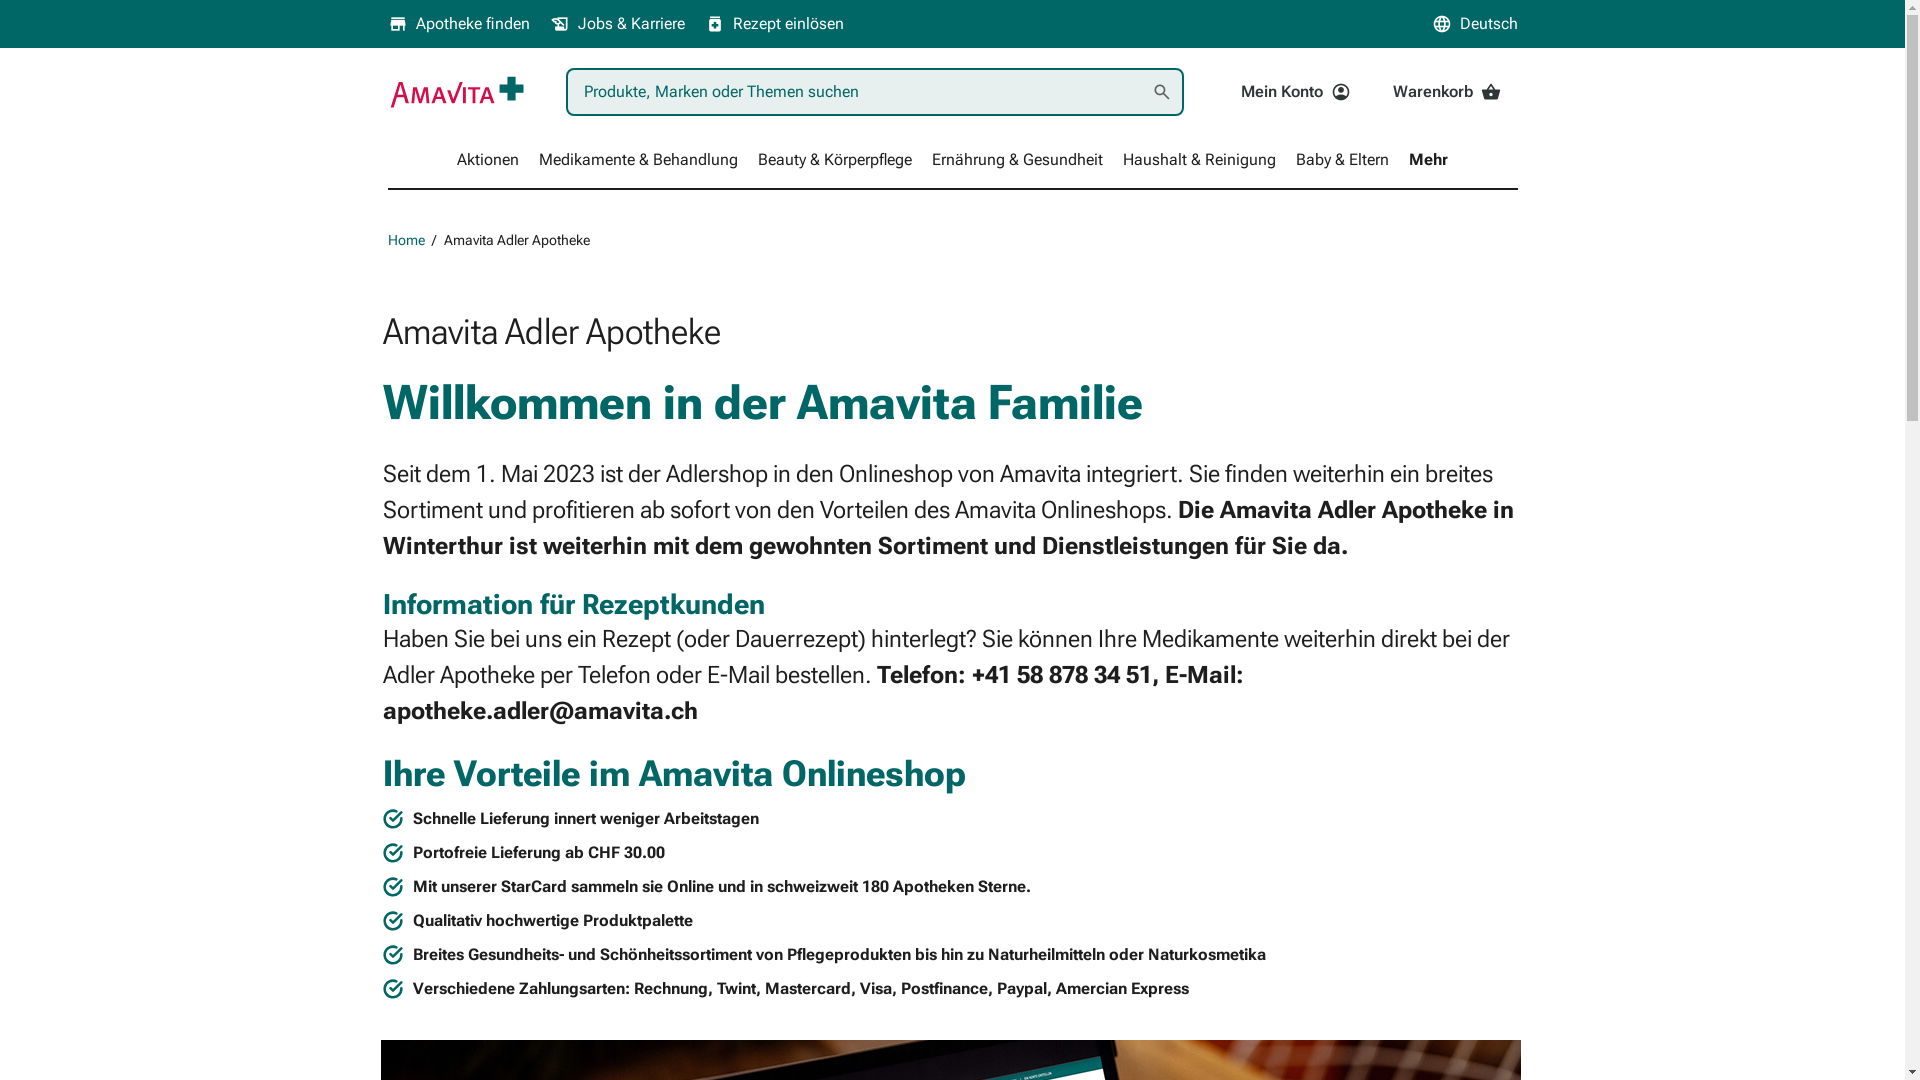 The height and width of the screenshot is (1080, 1920). Describe the element at coordinates (1296, 92) in the screenshot. I see `Mein Konto` at that location.